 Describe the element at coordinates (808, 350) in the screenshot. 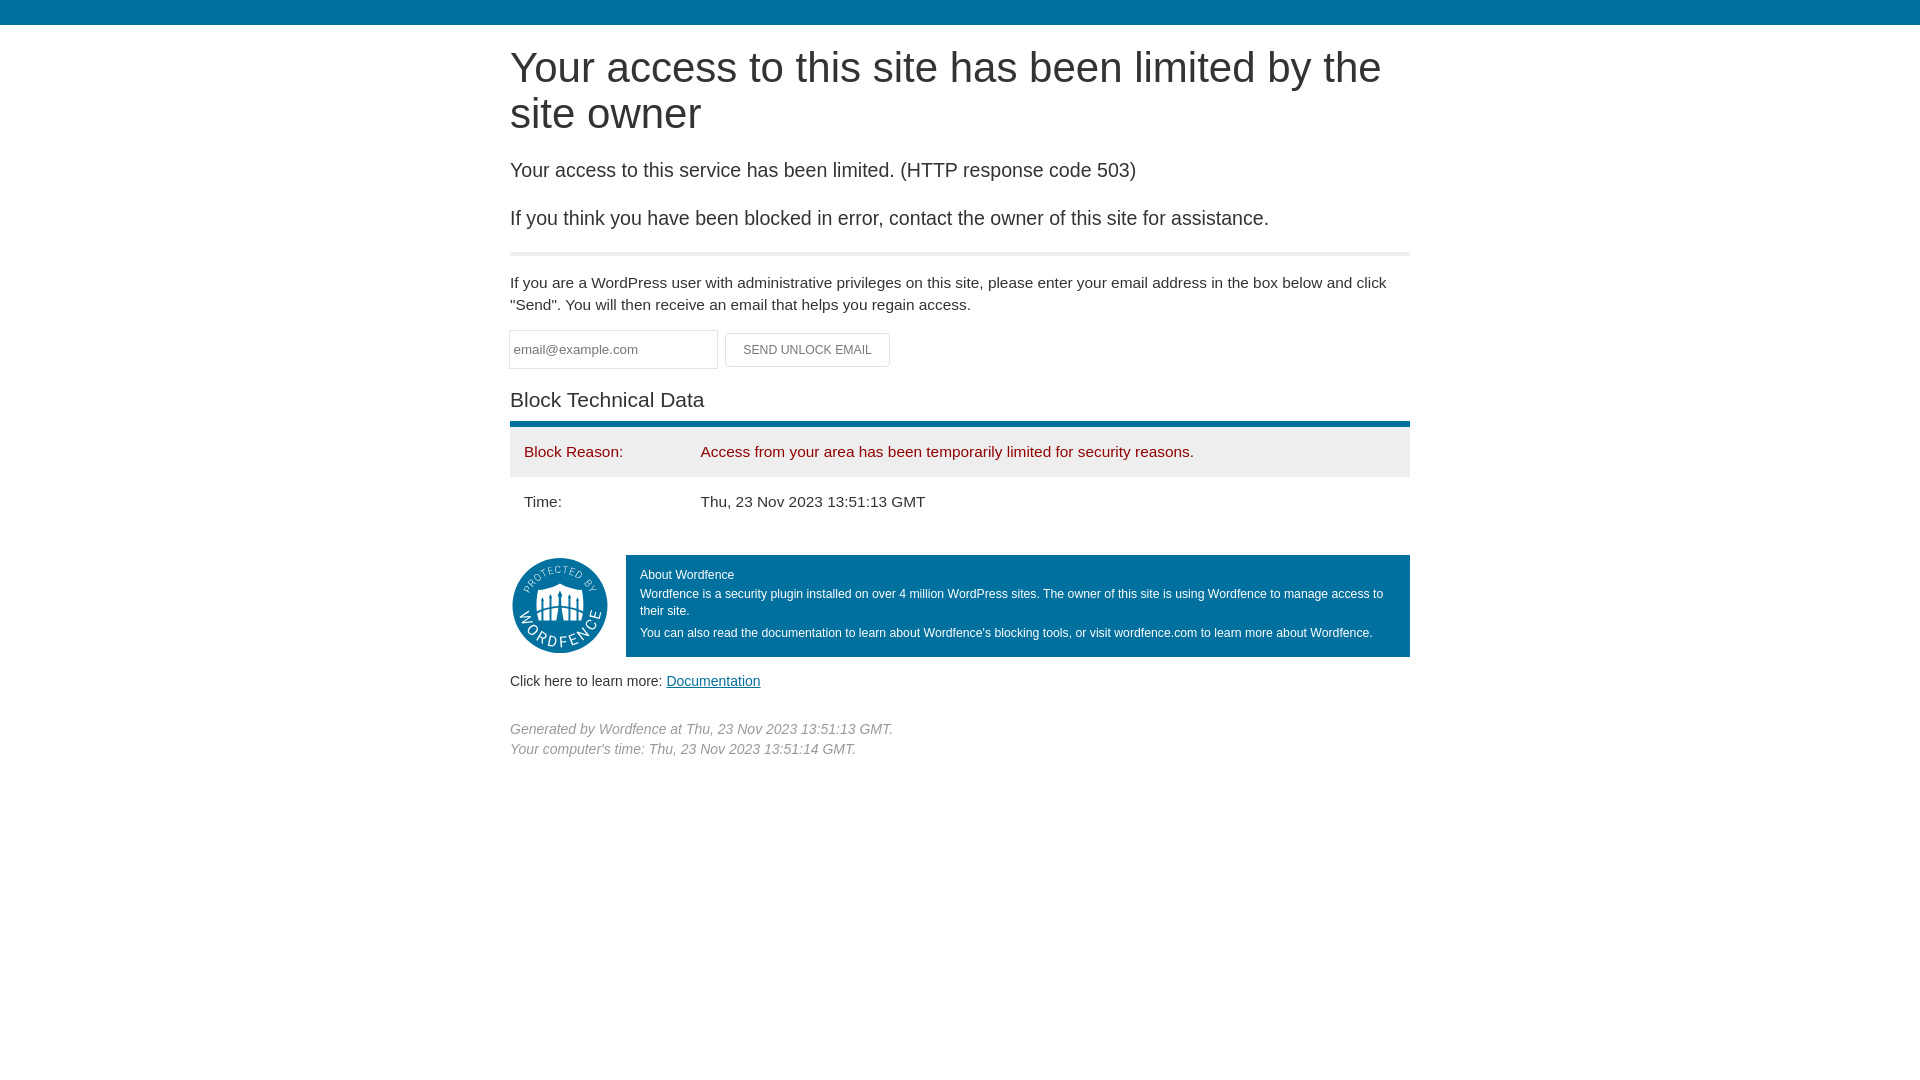

I see `Send Unlock Email` at that location.